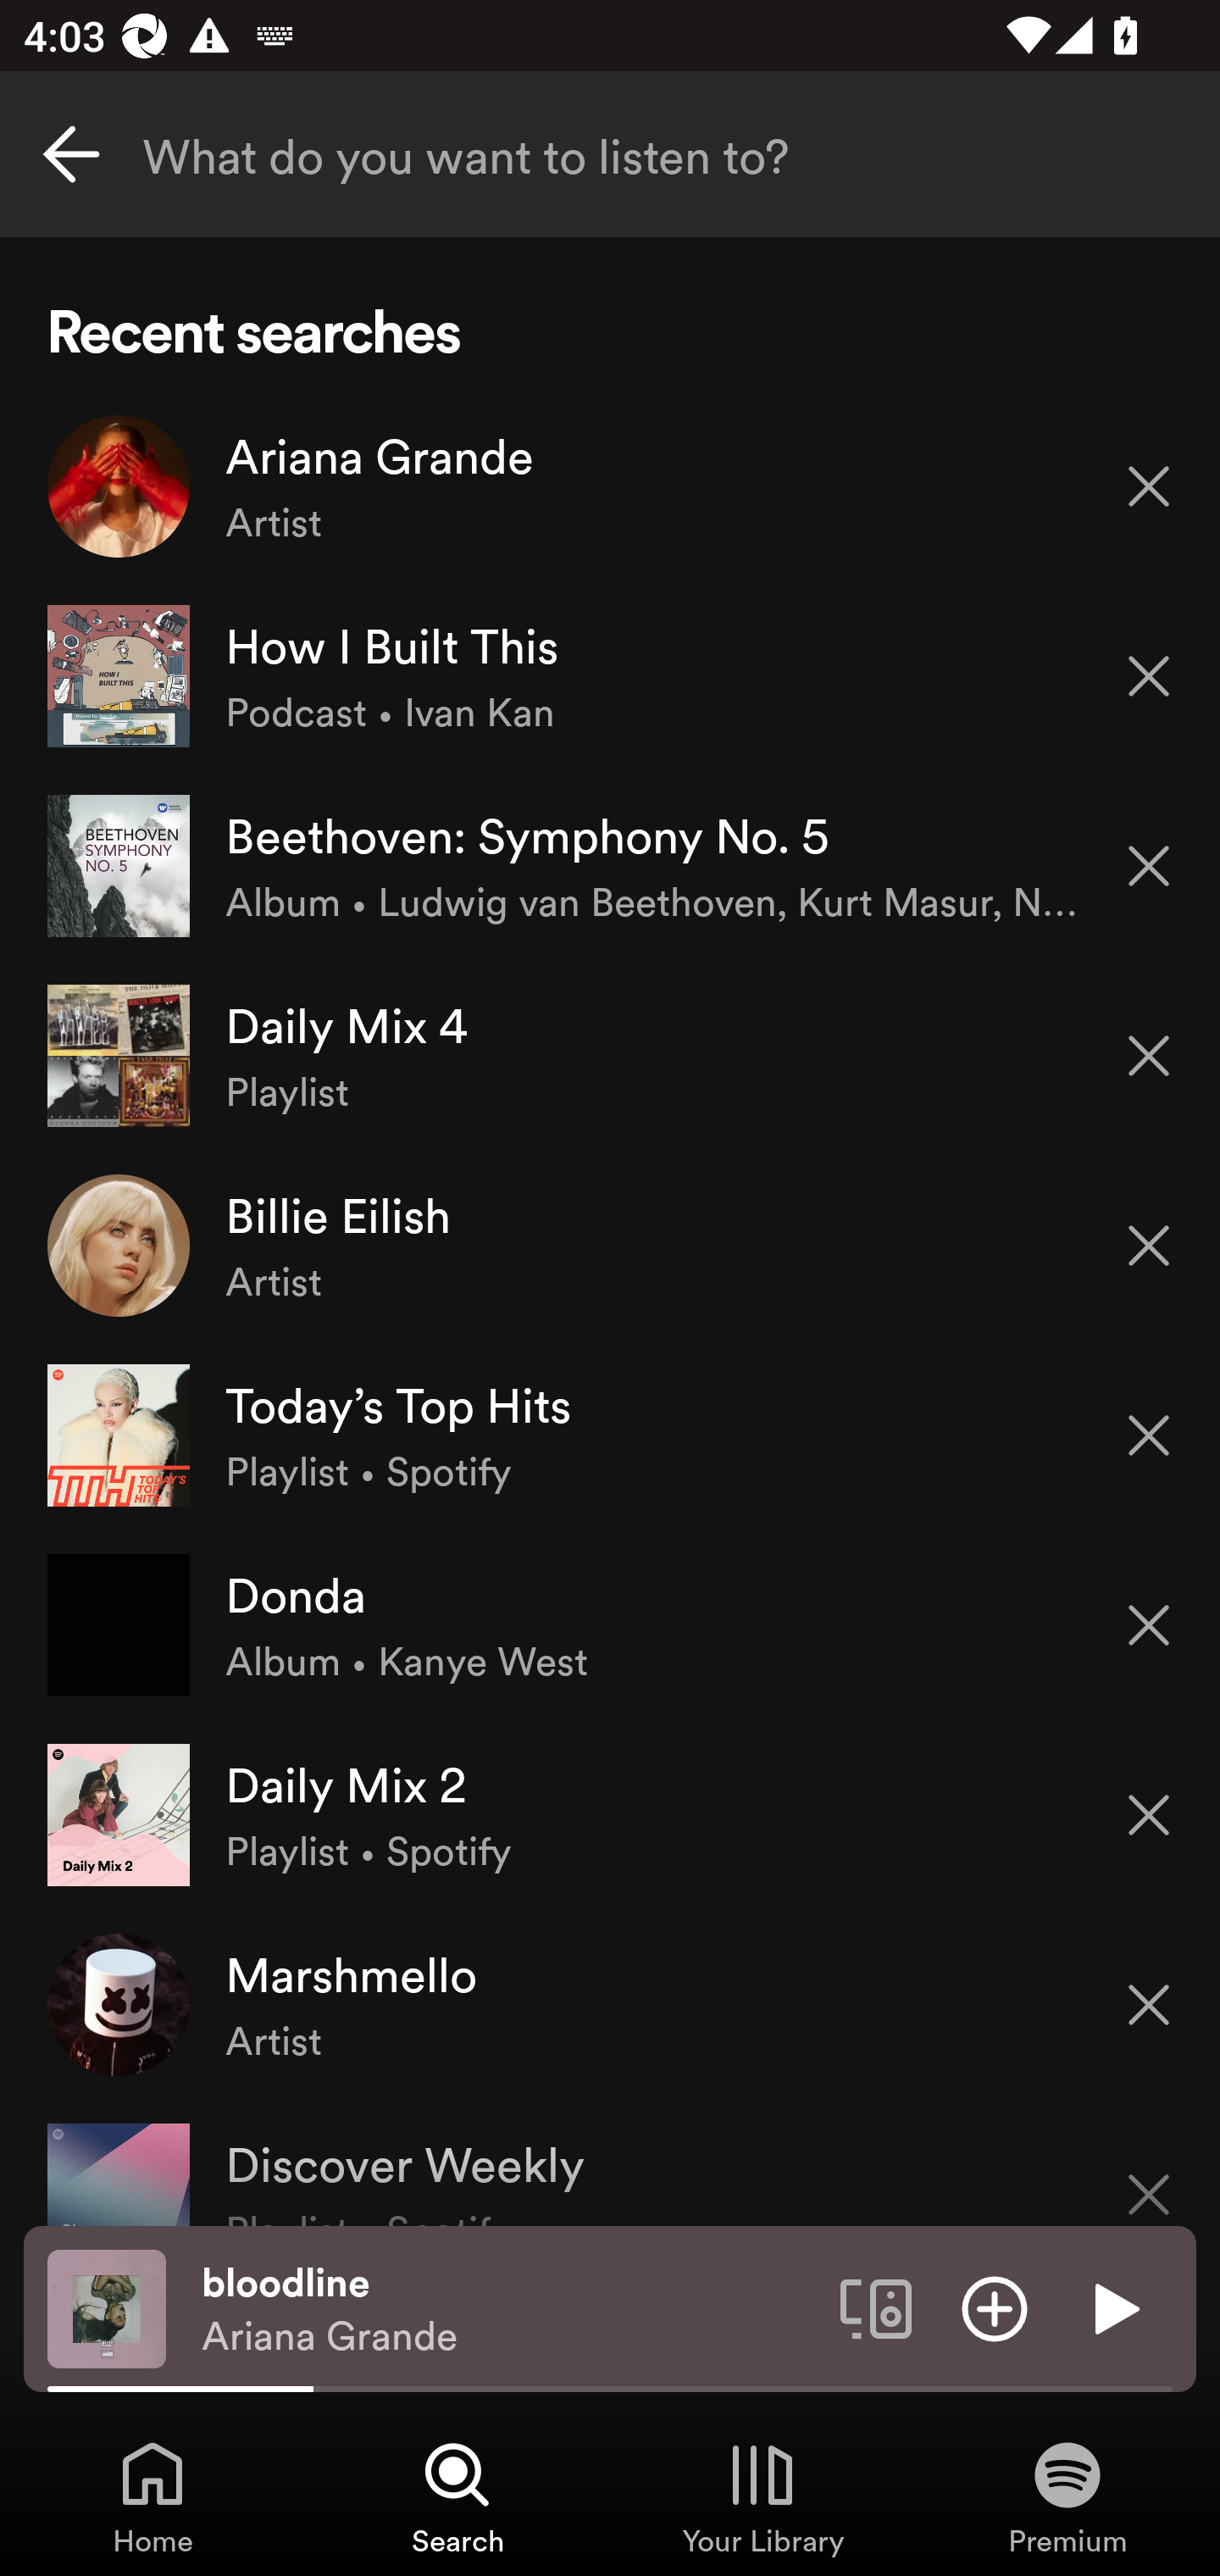 This screenshot has height=2576, width=1220. Describe the element at coordinates (610, 1434) in the screenshot. I see `Today’s Top Hits Playlist • Spotify Remove` at that location.